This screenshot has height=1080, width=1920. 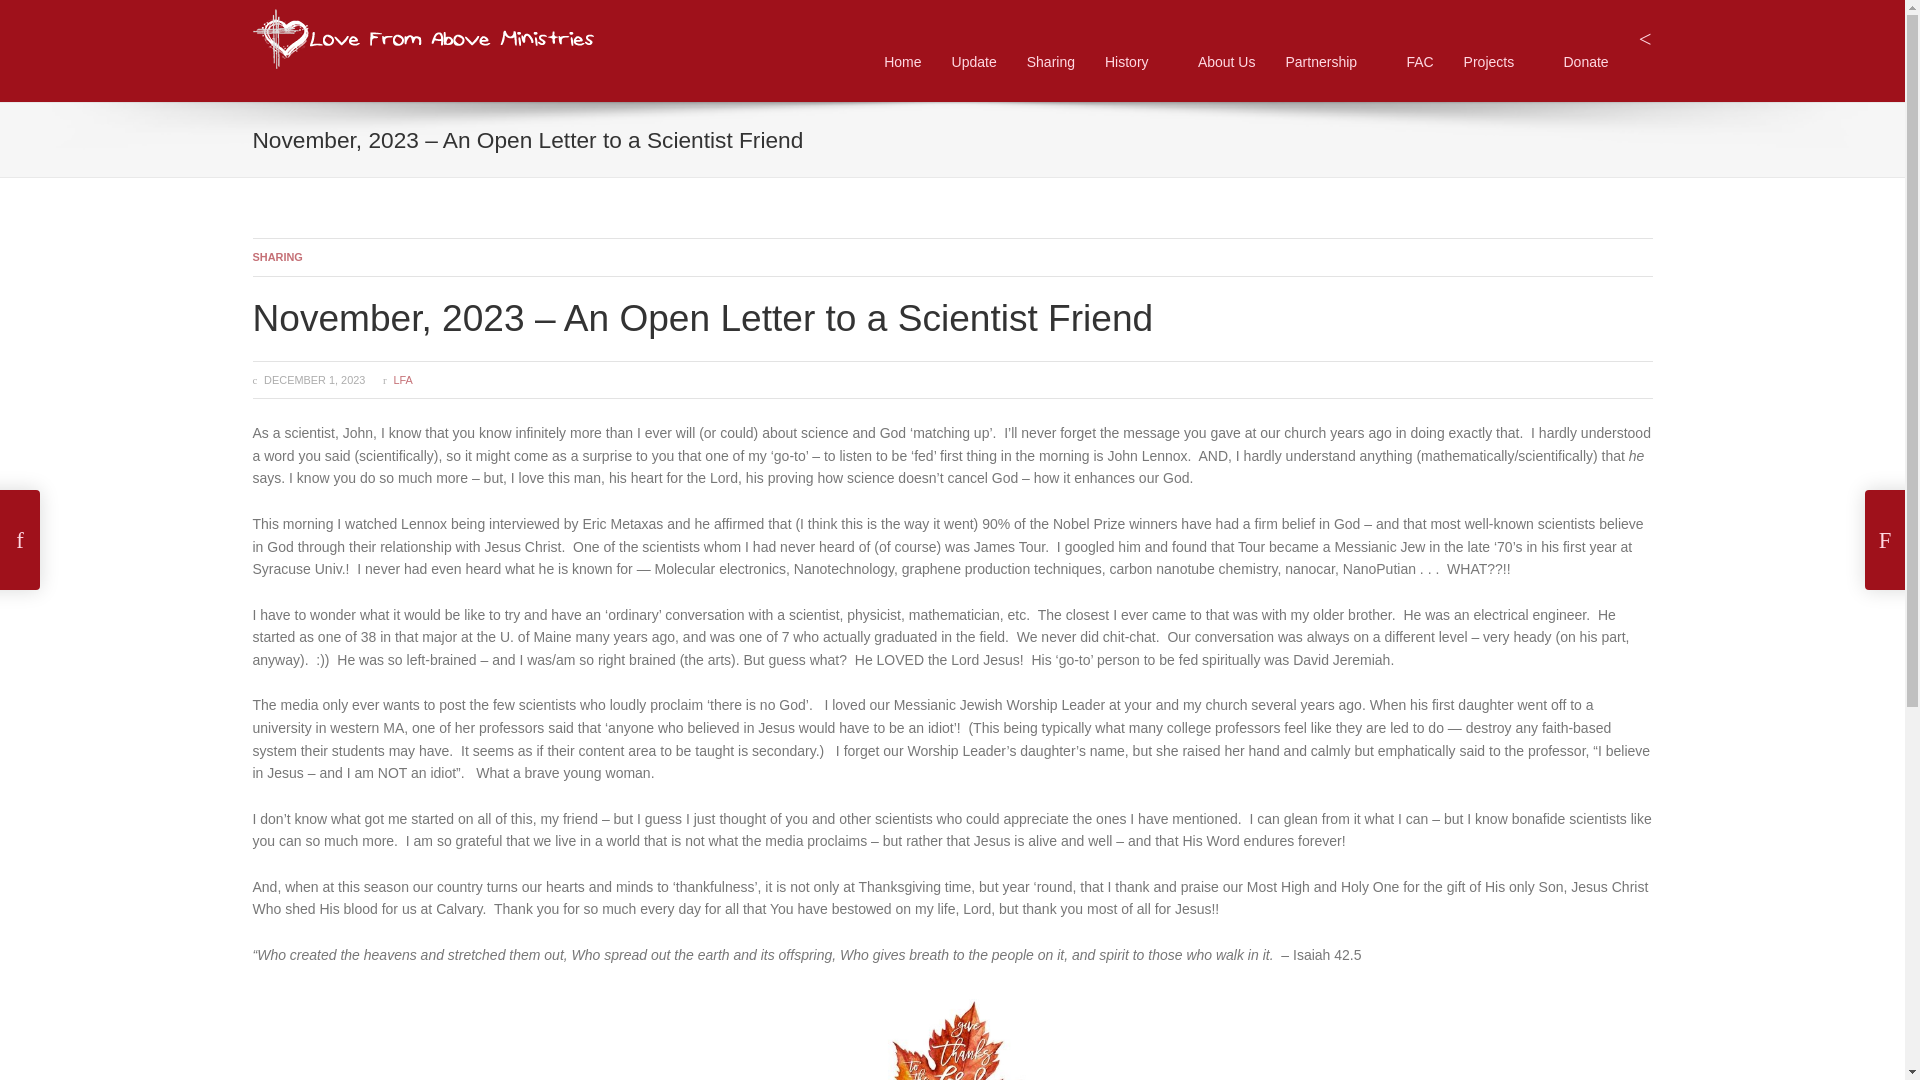 What do you see at coordinates (1498, 62) in the screenshot?
I see `Projects` at bounding box center [1498, 62].